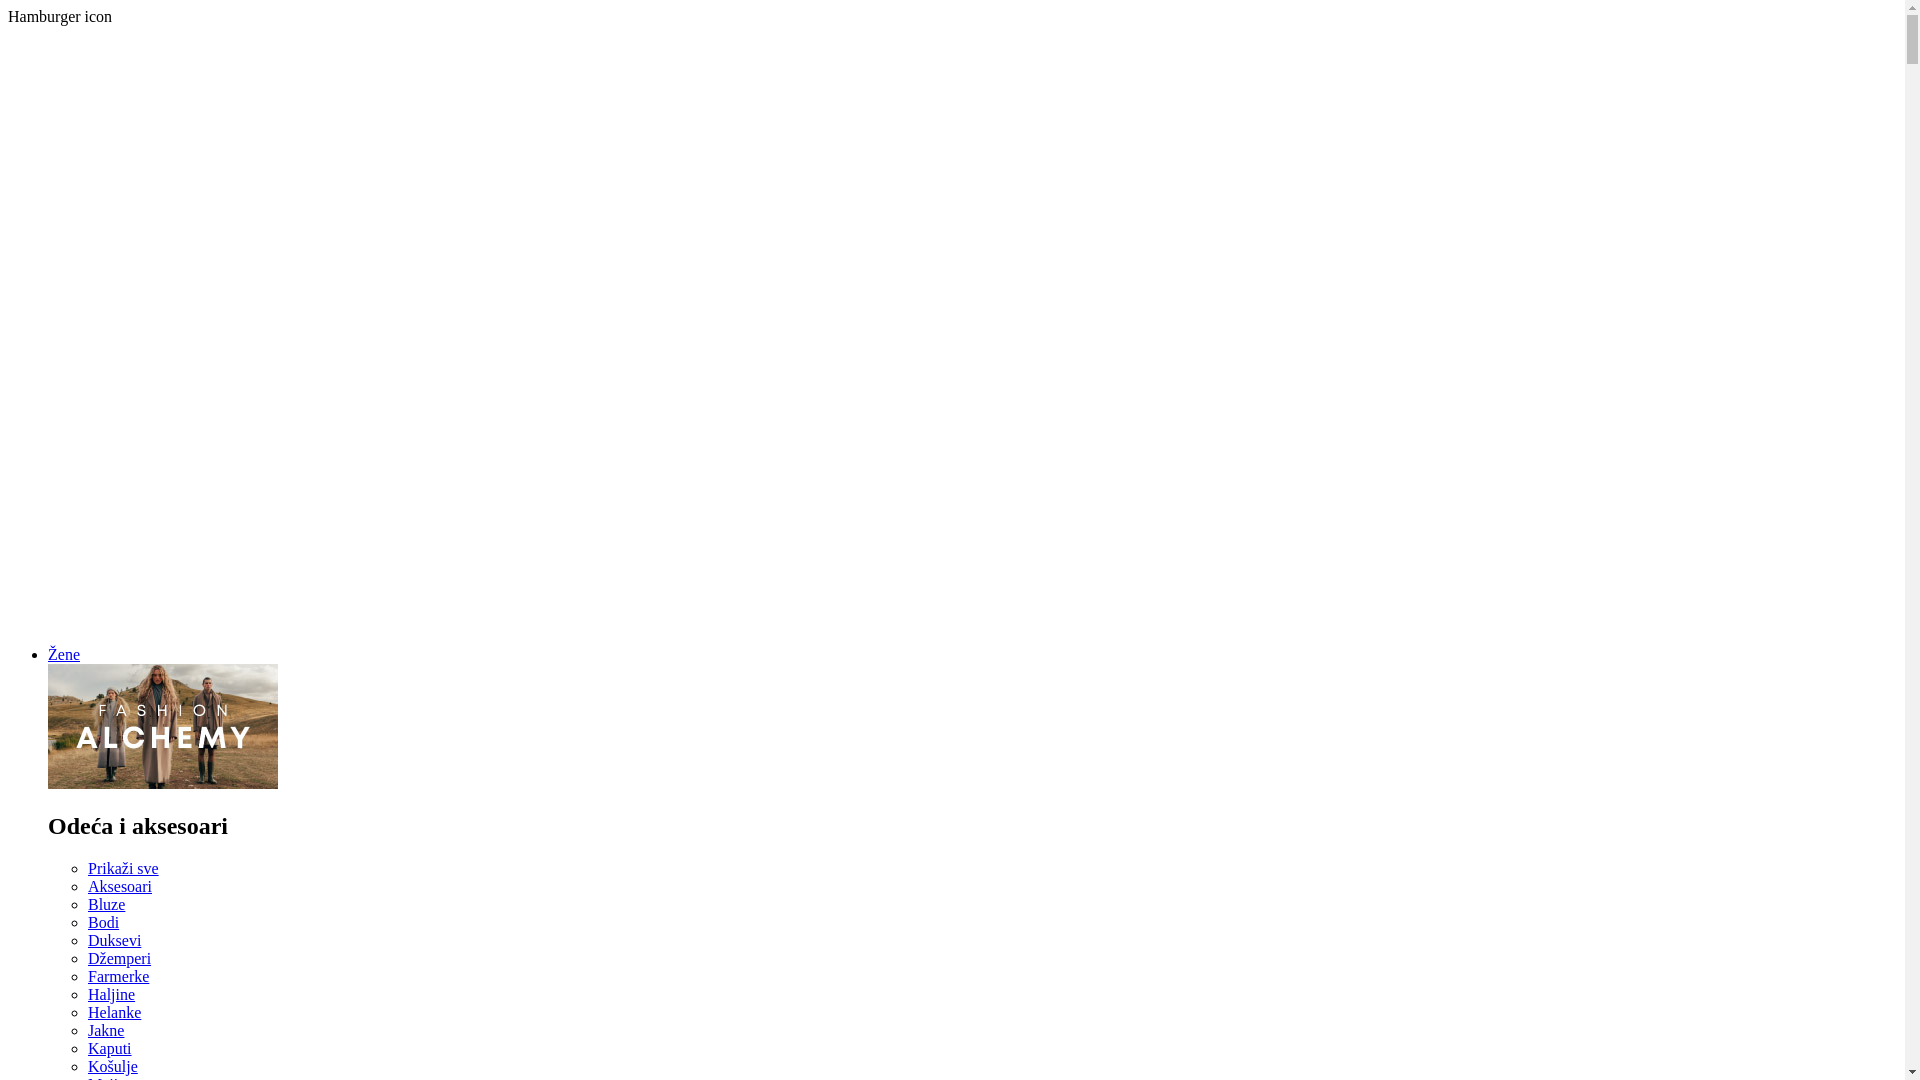 This screenshot has width=1920, height=1080. What do you see at coordinates (114, 940) in the screenshot?
I see `Duksevi` at bounding box center [114, 940].